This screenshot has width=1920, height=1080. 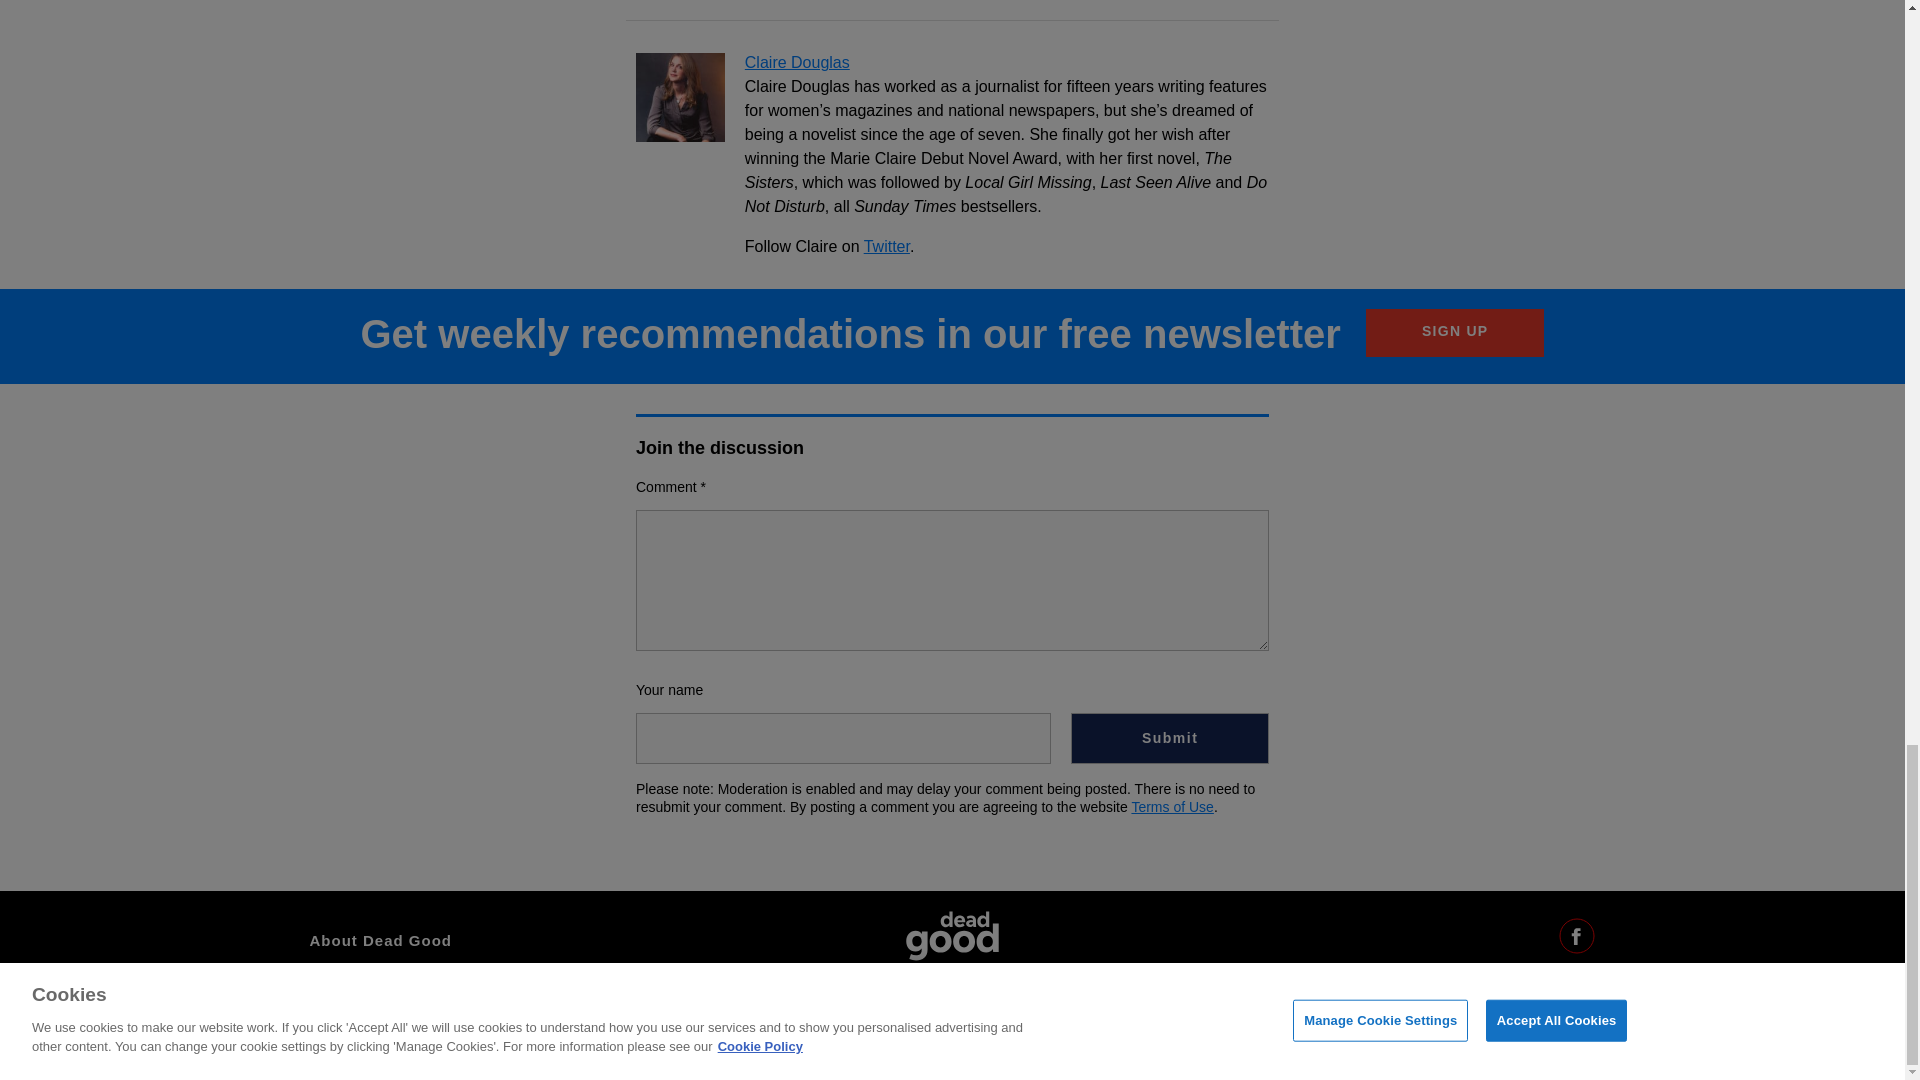 I want to click on Claire Douglas, so click(x=797, y=62).